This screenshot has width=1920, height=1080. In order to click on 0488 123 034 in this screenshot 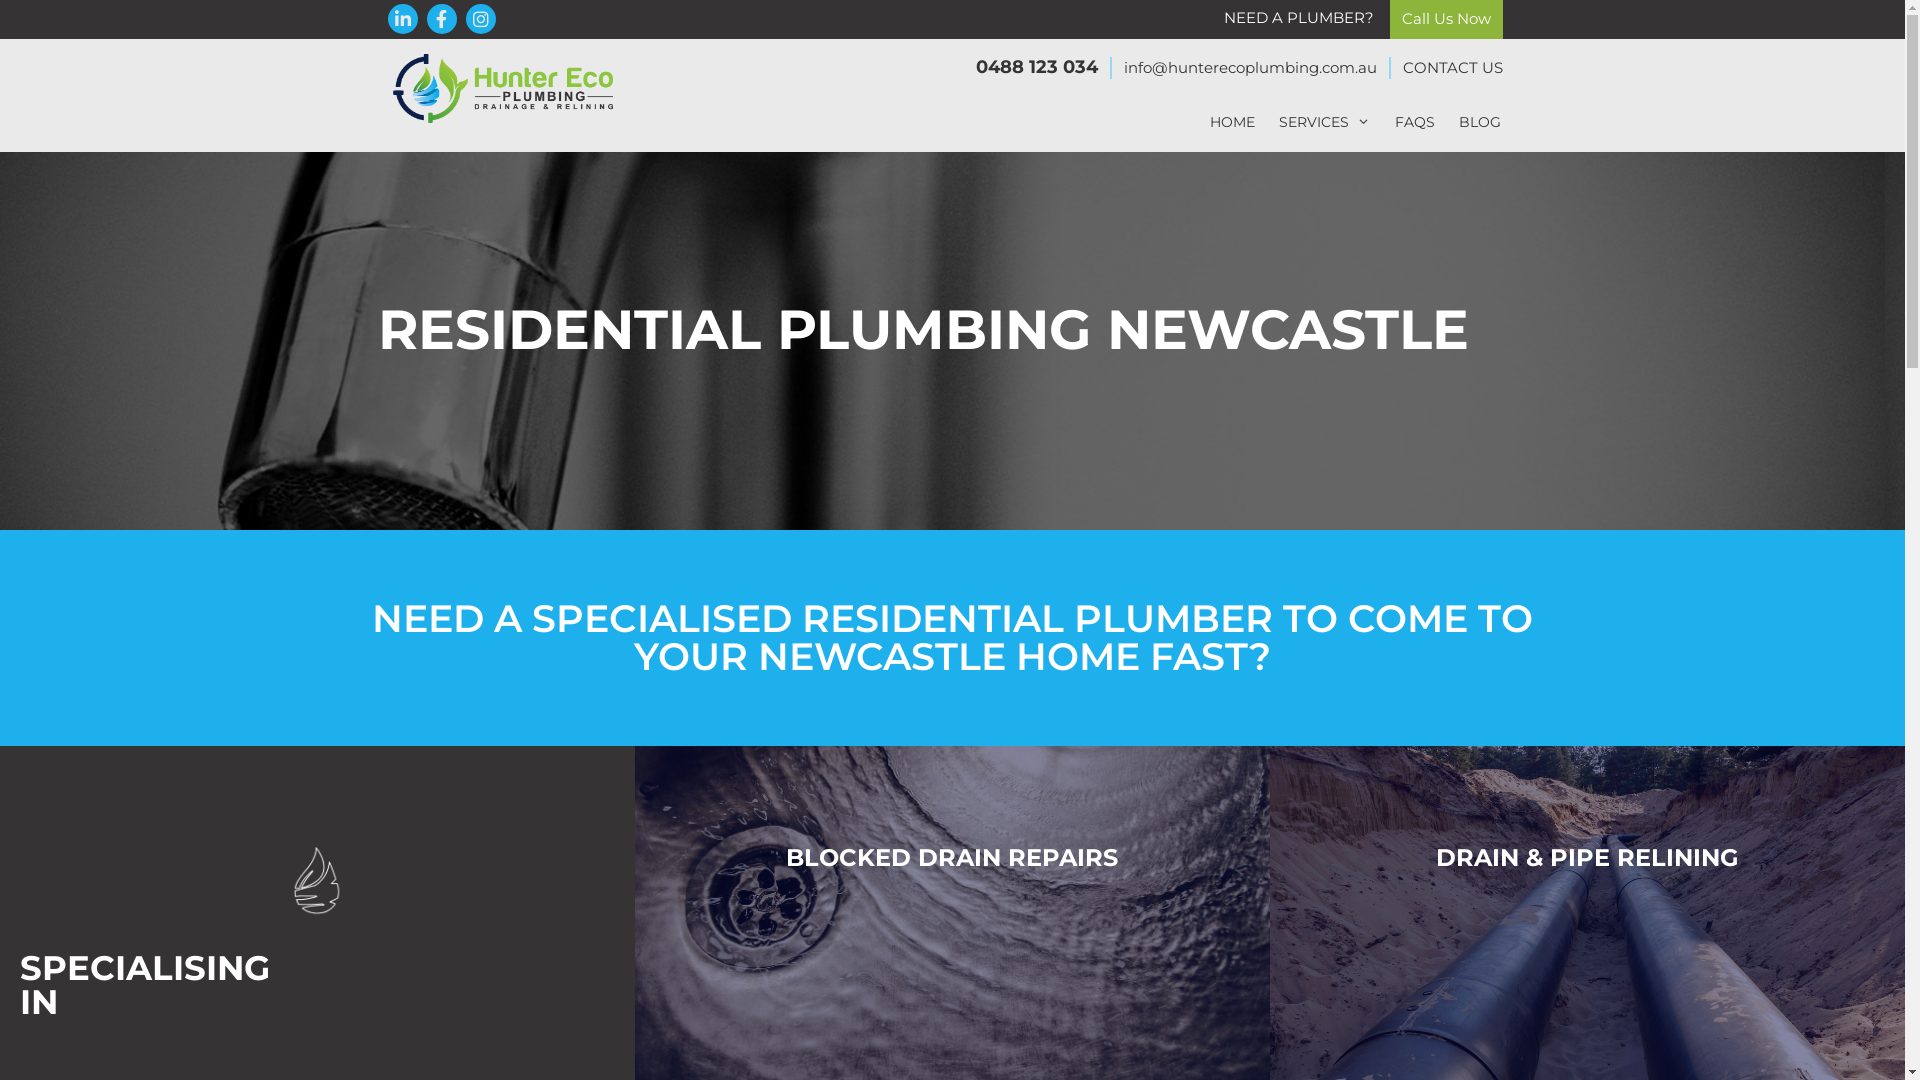, I will do `click(1037, 66)`.